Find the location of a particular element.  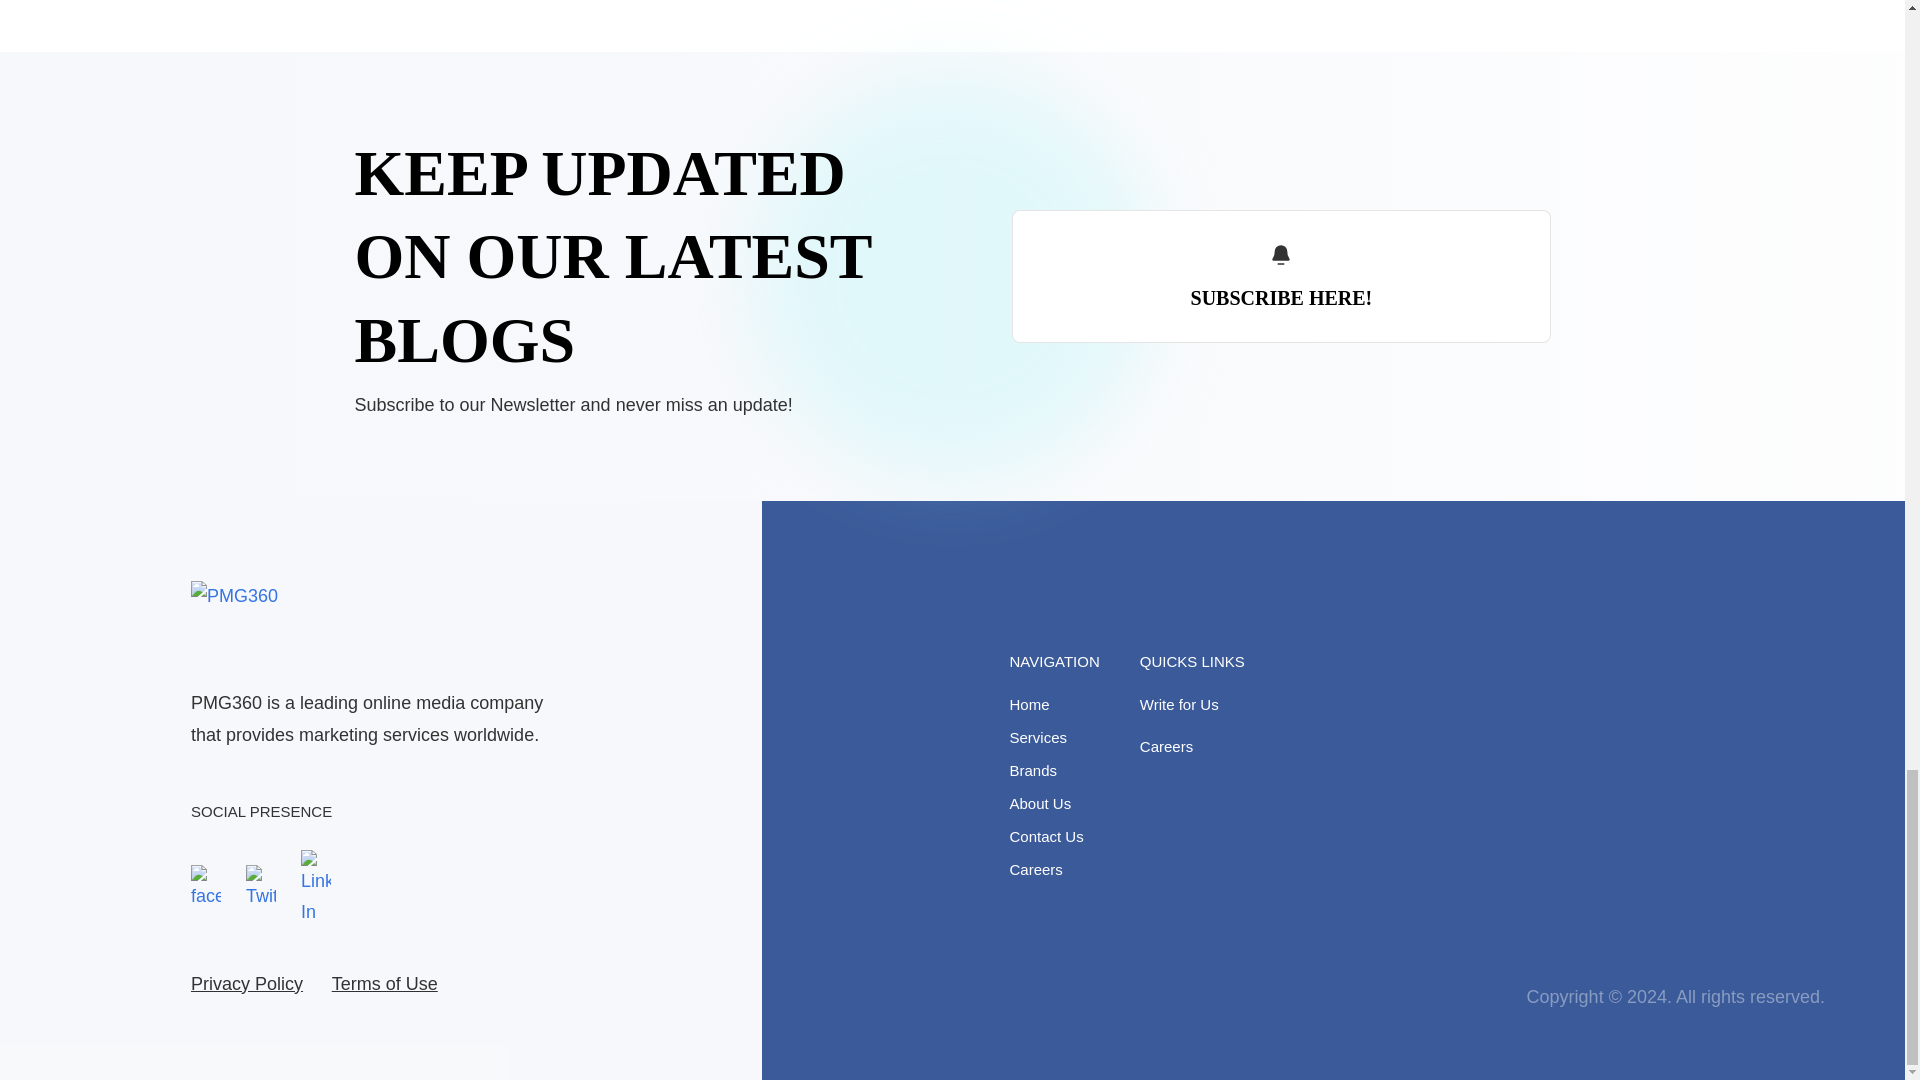

PMG360 is located at coordinates (329, 622).